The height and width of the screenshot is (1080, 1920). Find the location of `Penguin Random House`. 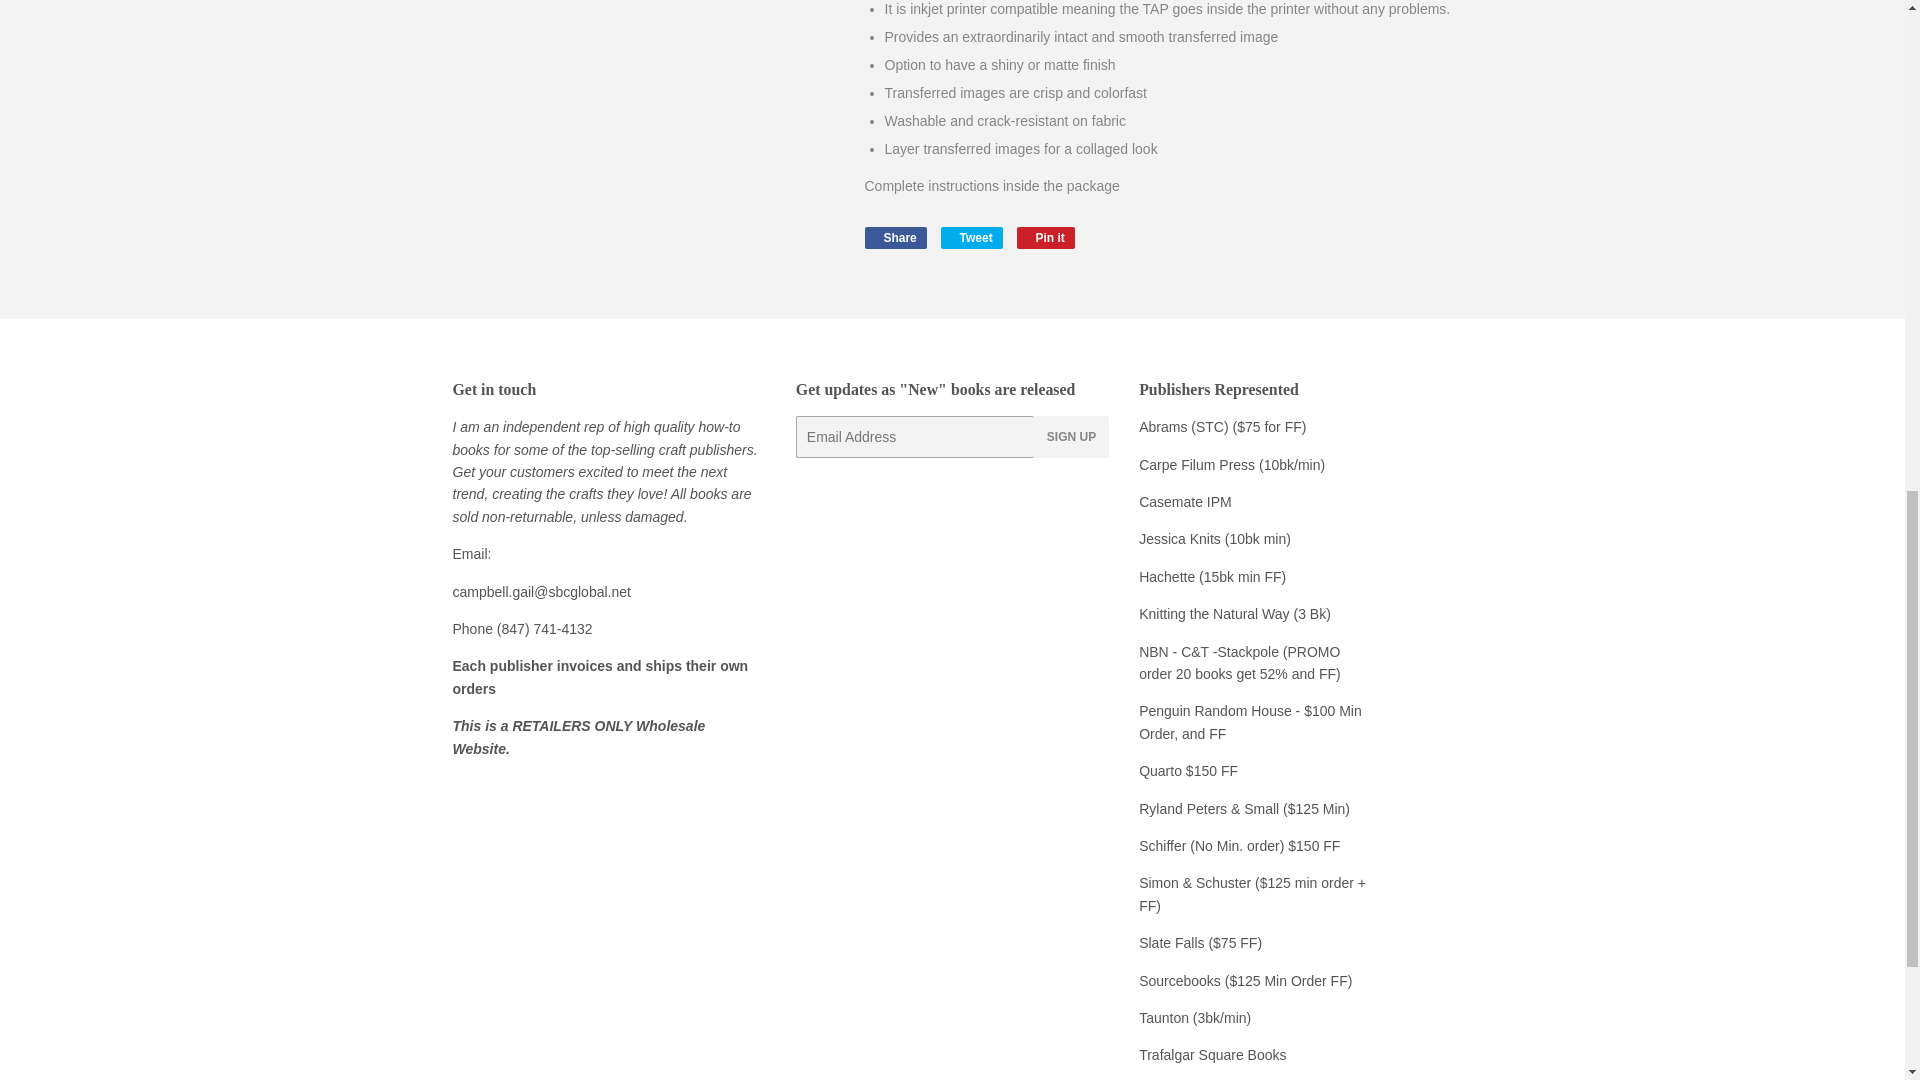

Penguin Random House is located at coordinates (1046, 238).